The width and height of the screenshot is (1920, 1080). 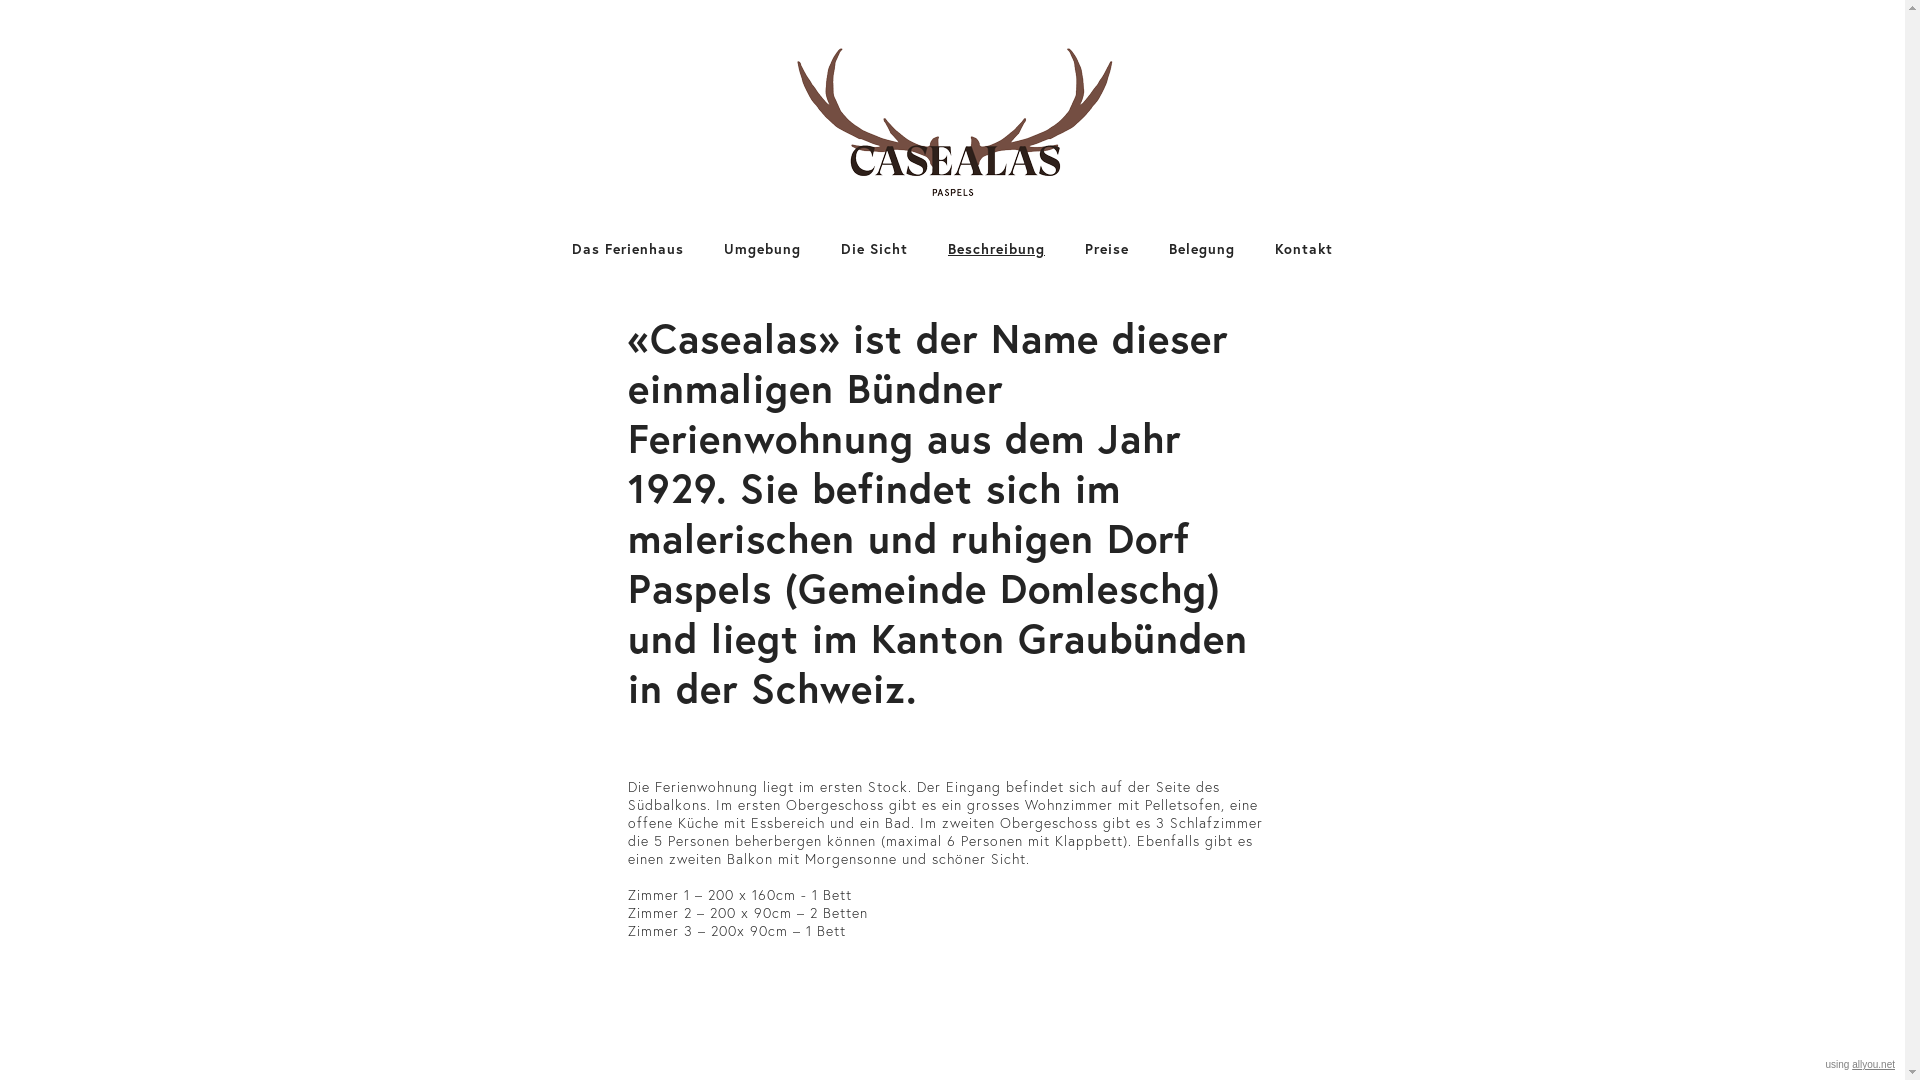 What do you see at coordinates (762, 249) in the screenshot?
I see `Umgebung` at bounding box center [762, 249].